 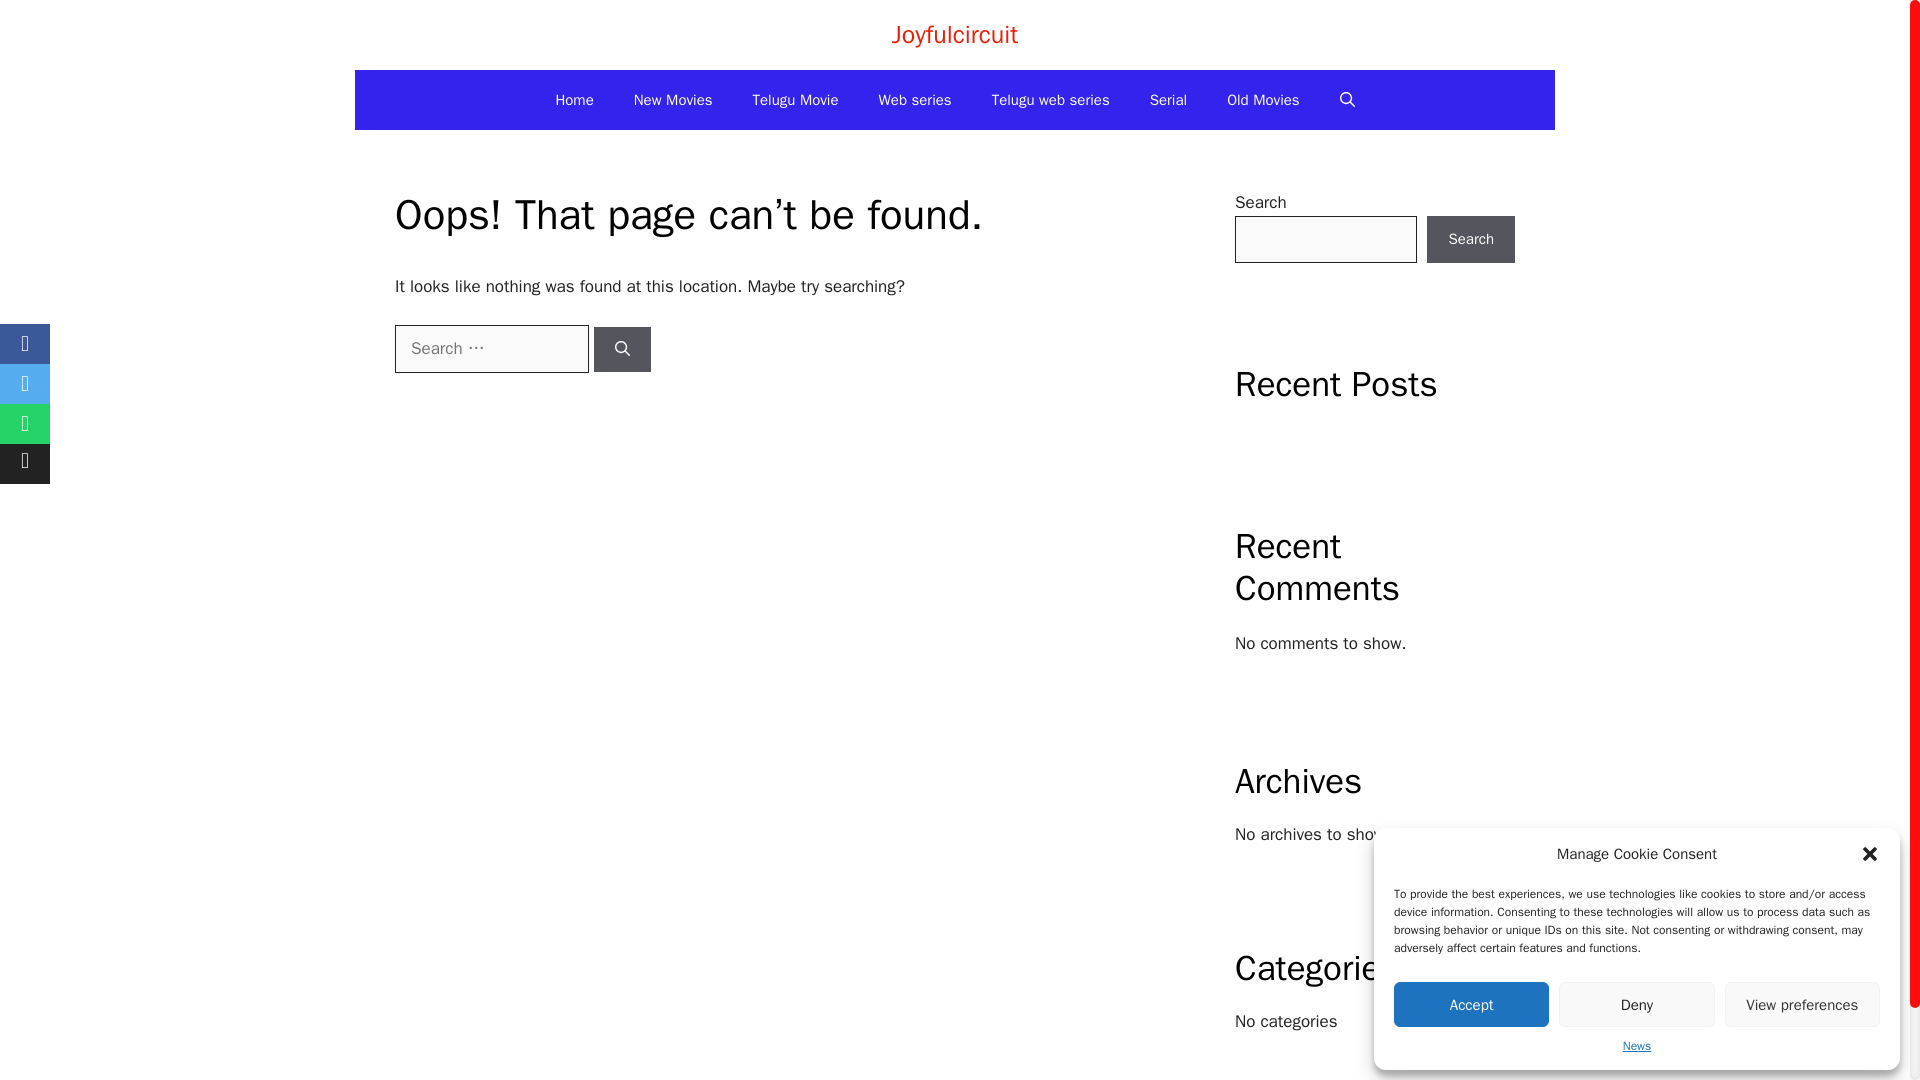 What do you see at coordinates (574, 100) in the screenshot?
I see `Home` at bounding box center [574, 100].